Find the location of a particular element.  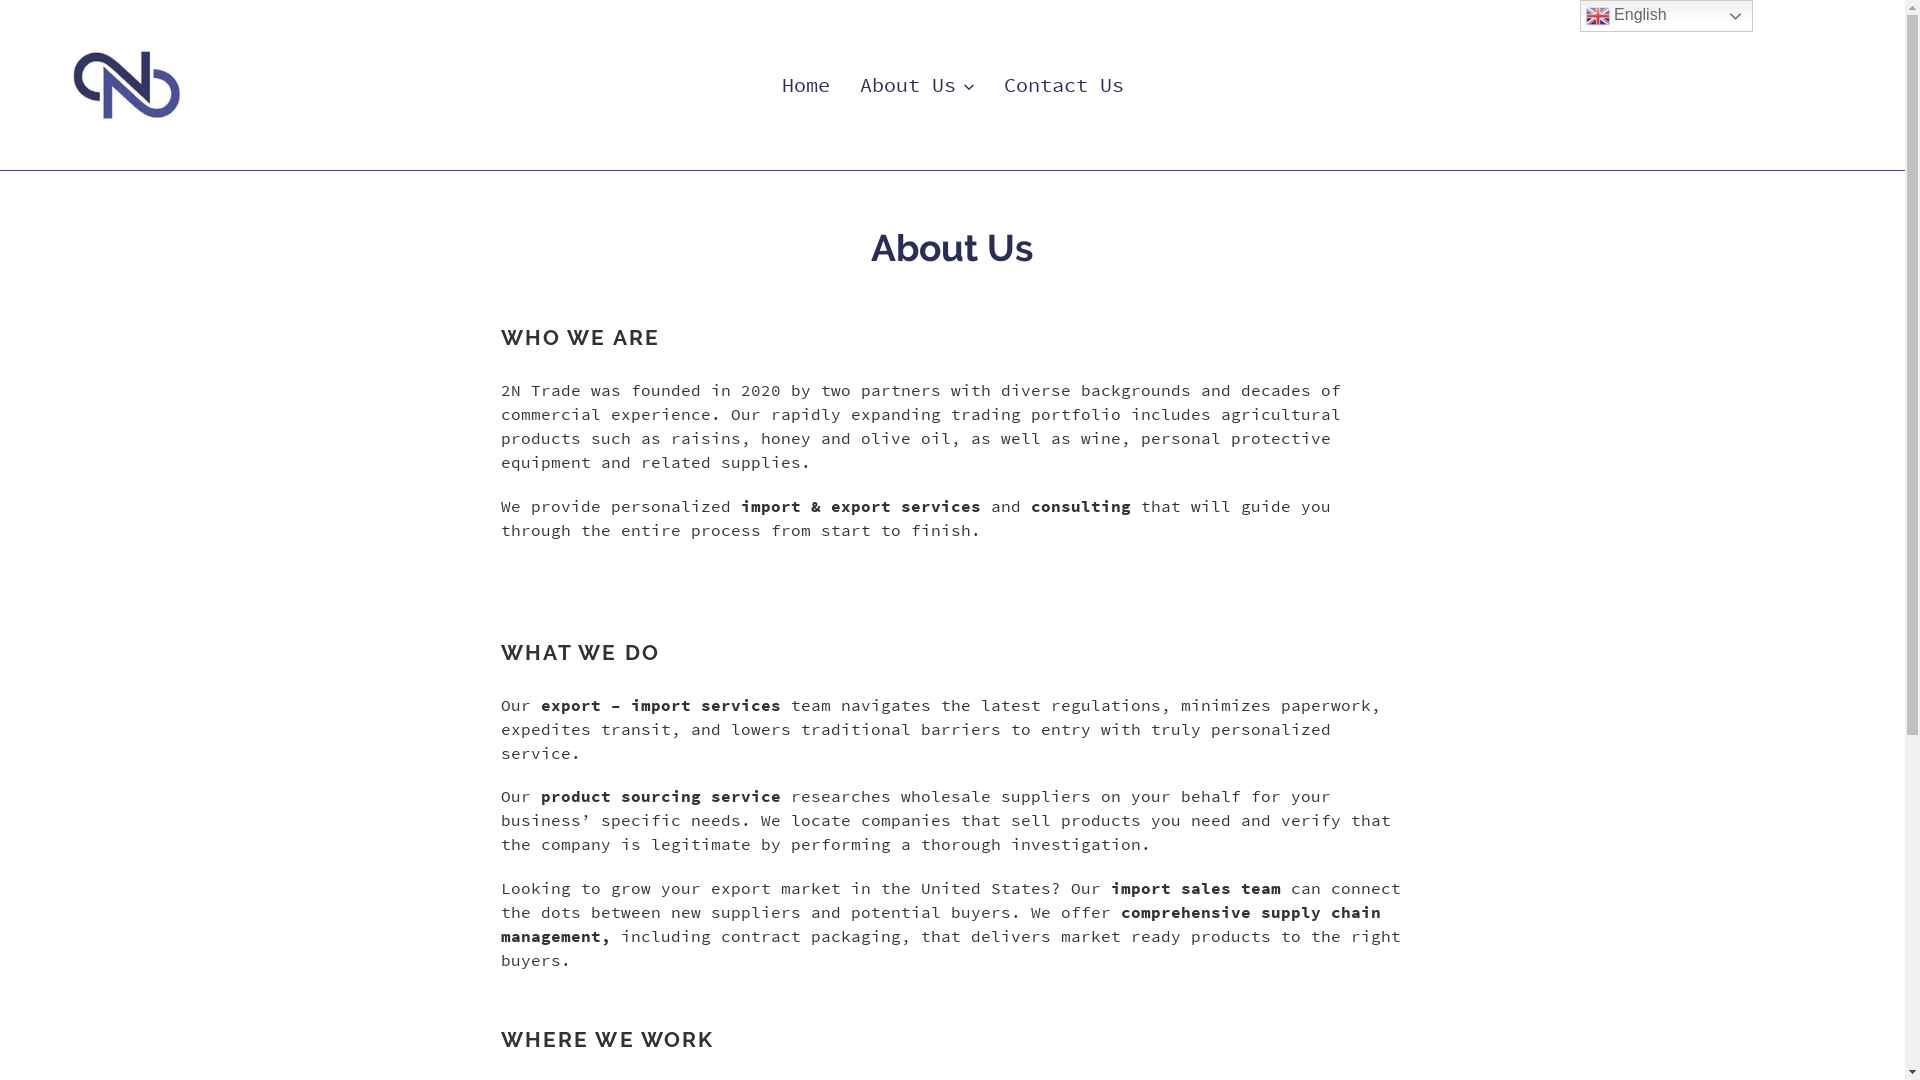

Search is located at coordinates (1822, 85).